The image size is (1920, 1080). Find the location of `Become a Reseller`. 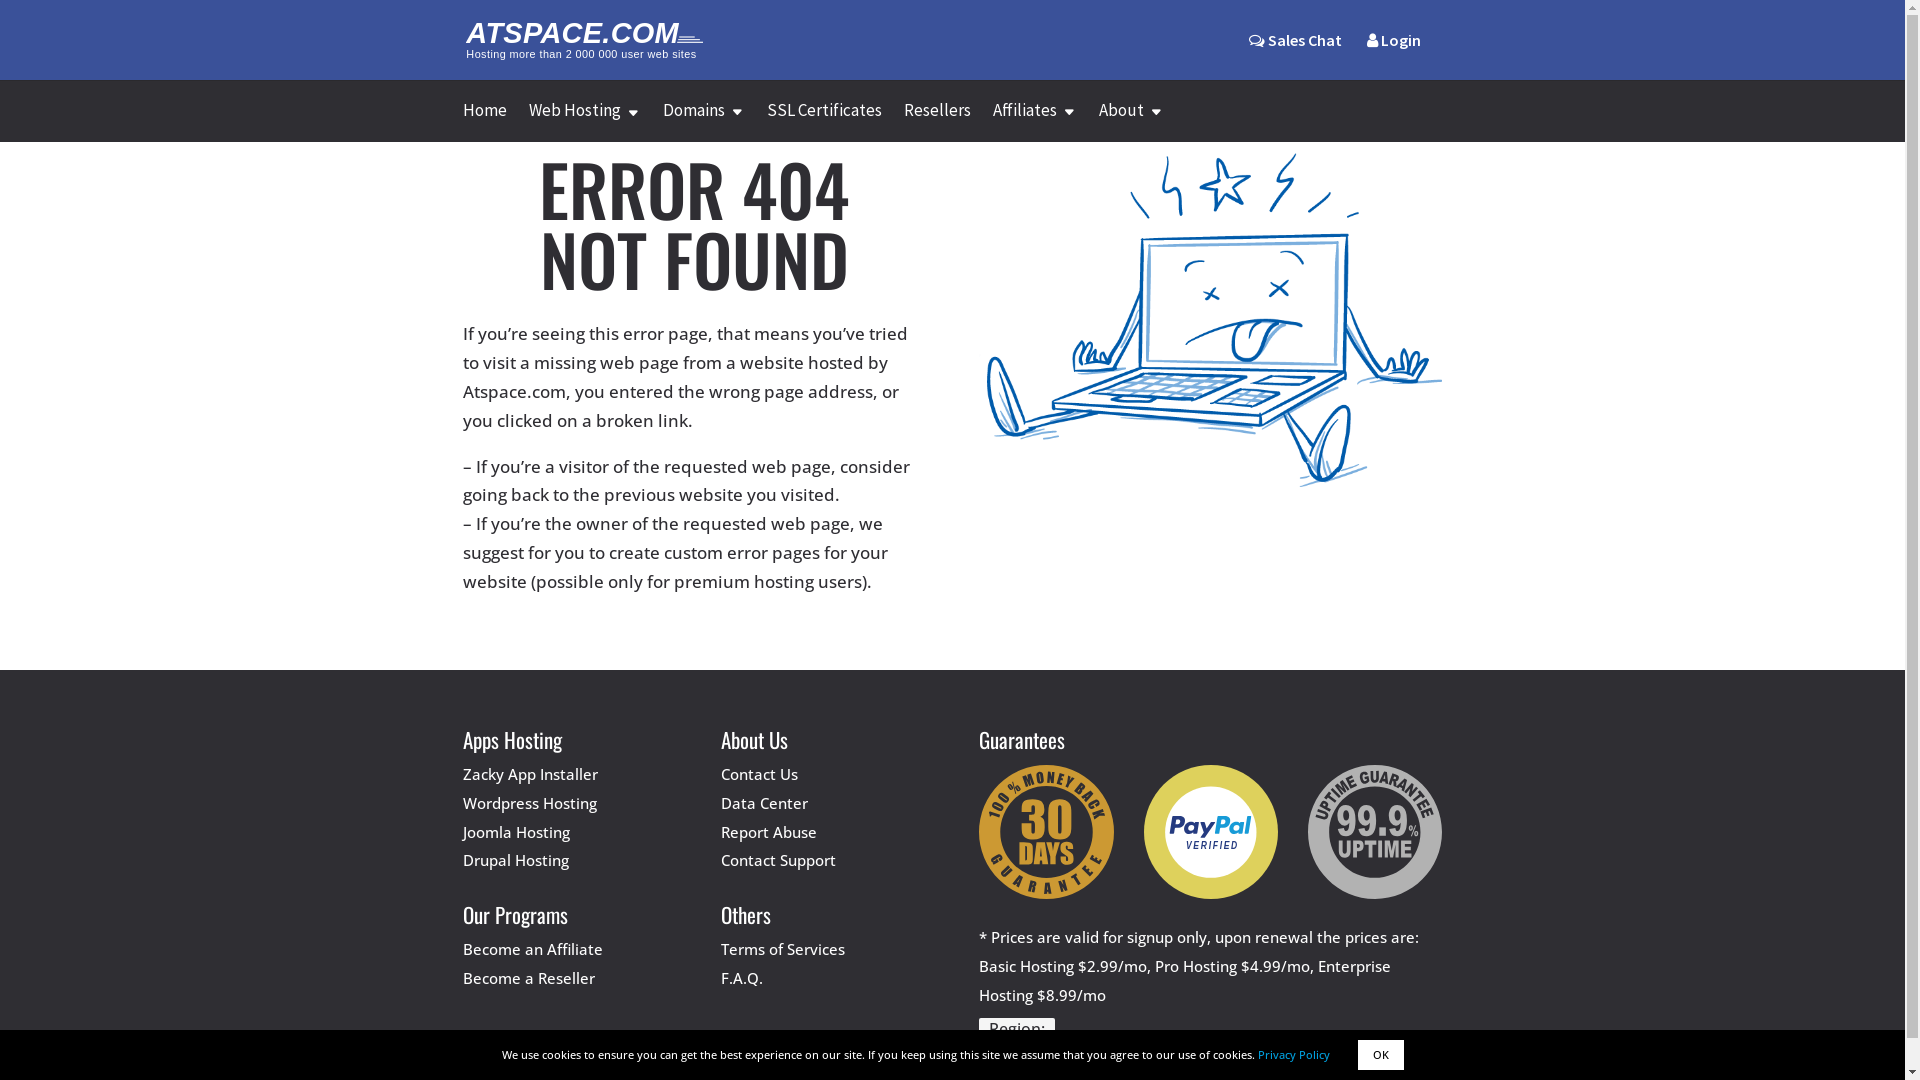

Become a Reseller is located at coordinates (528, 978).